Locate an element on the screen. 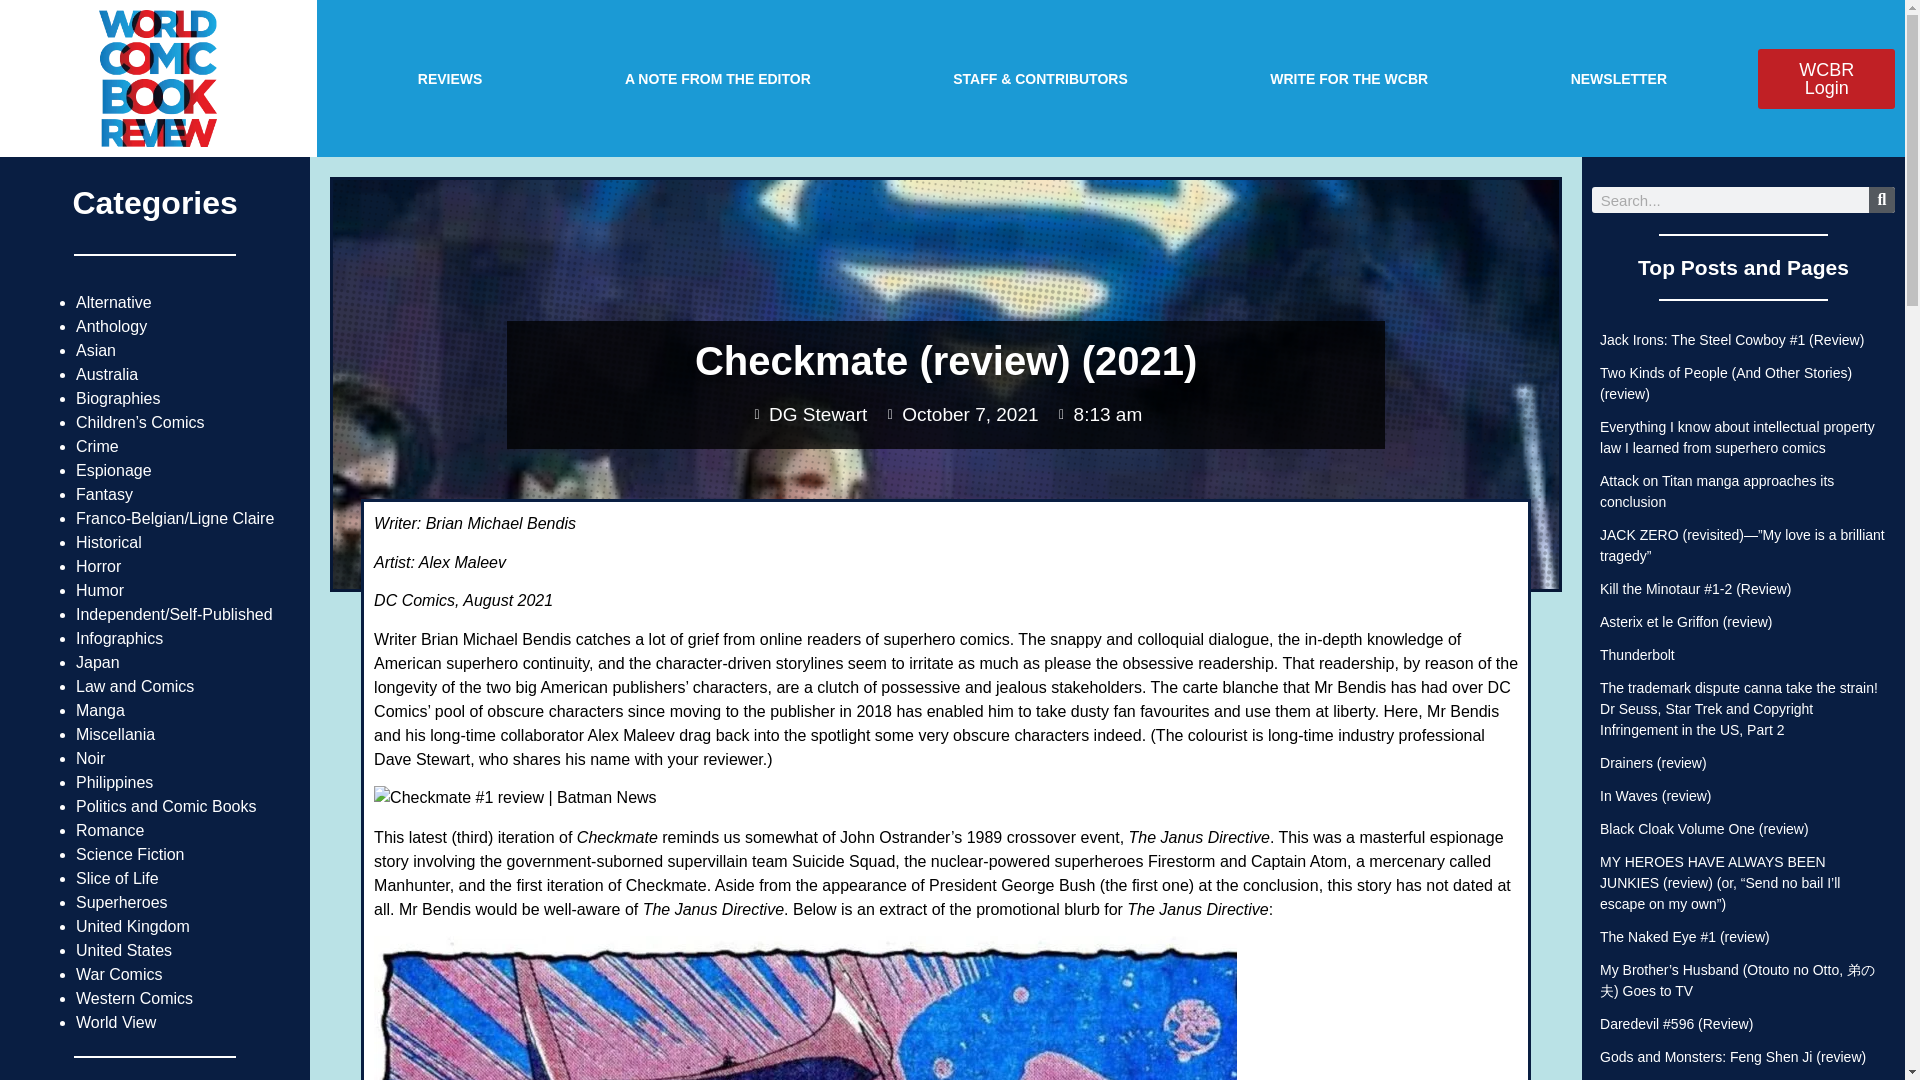 The width and height of the screenshot is (1920, 1080). Anthology is located at coordinates (112, 326).